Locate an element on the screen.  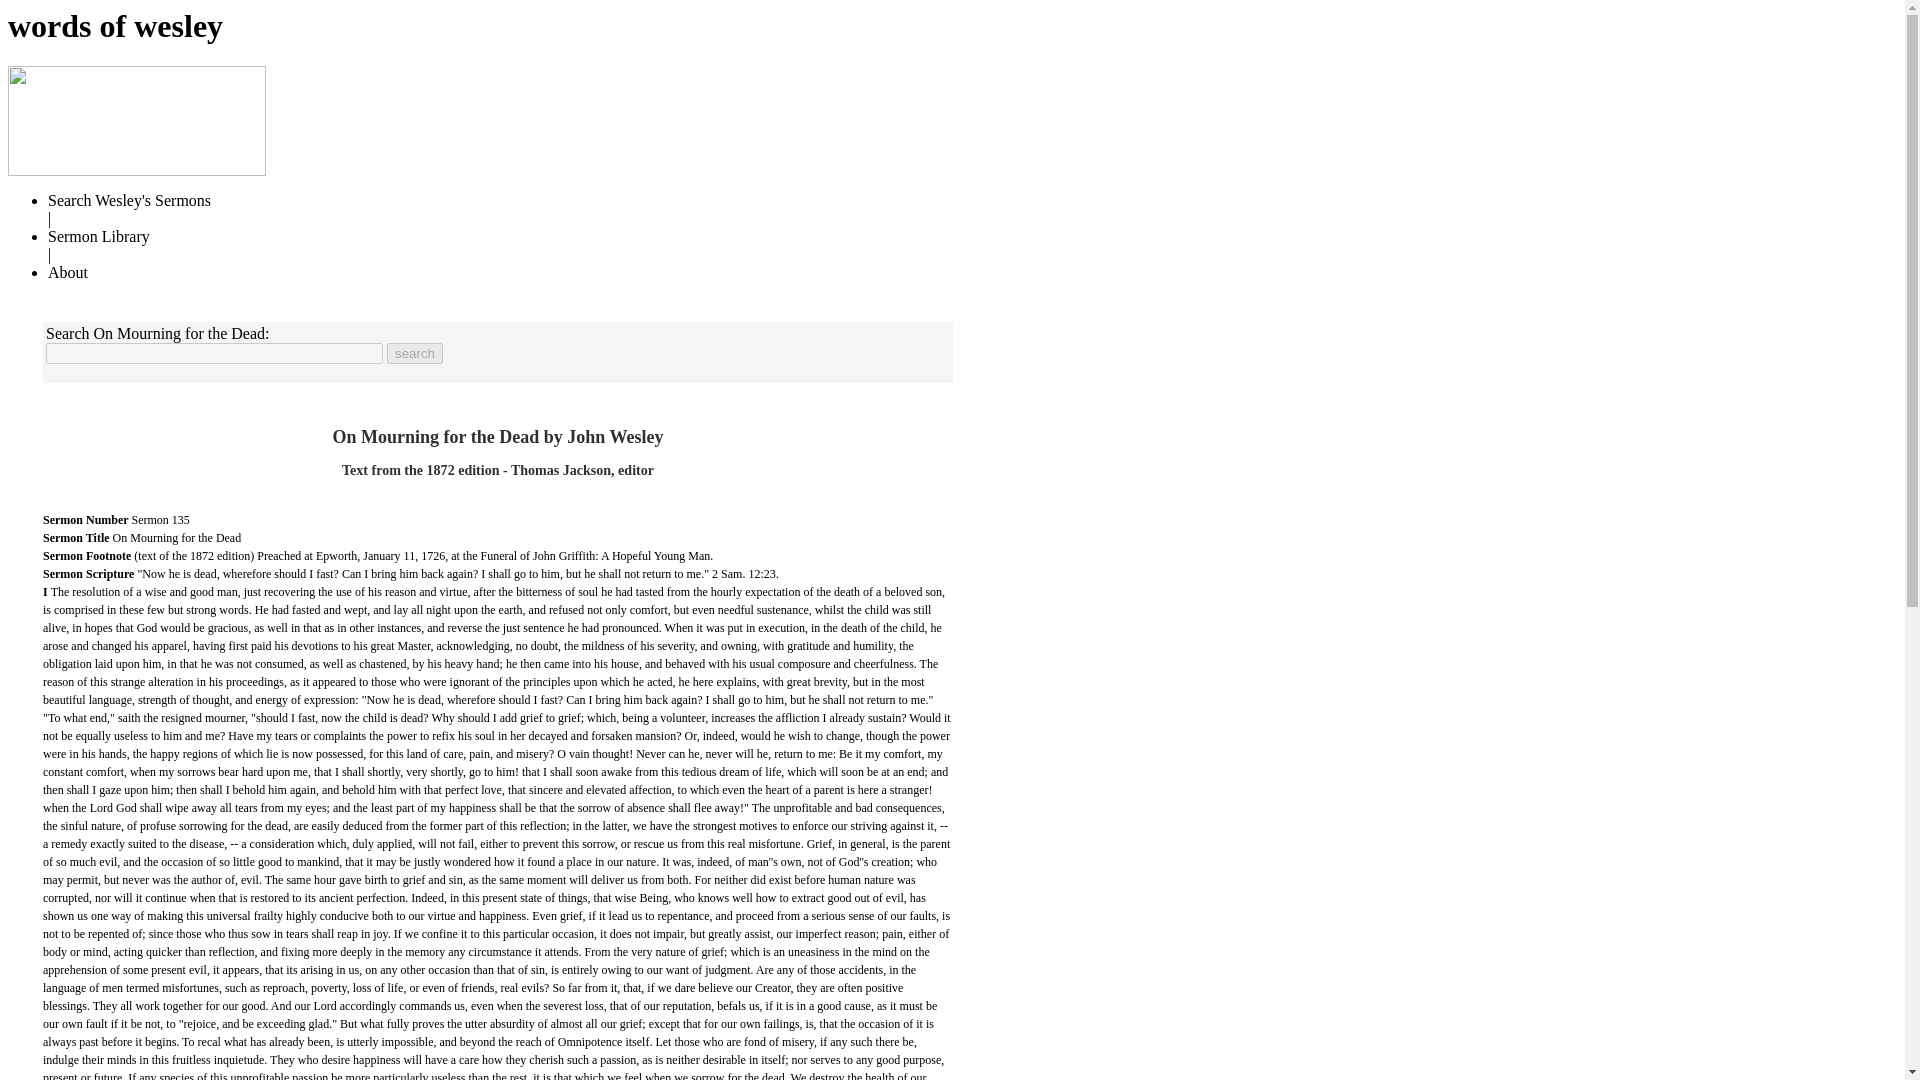
search is located at coordinates (415, 353).